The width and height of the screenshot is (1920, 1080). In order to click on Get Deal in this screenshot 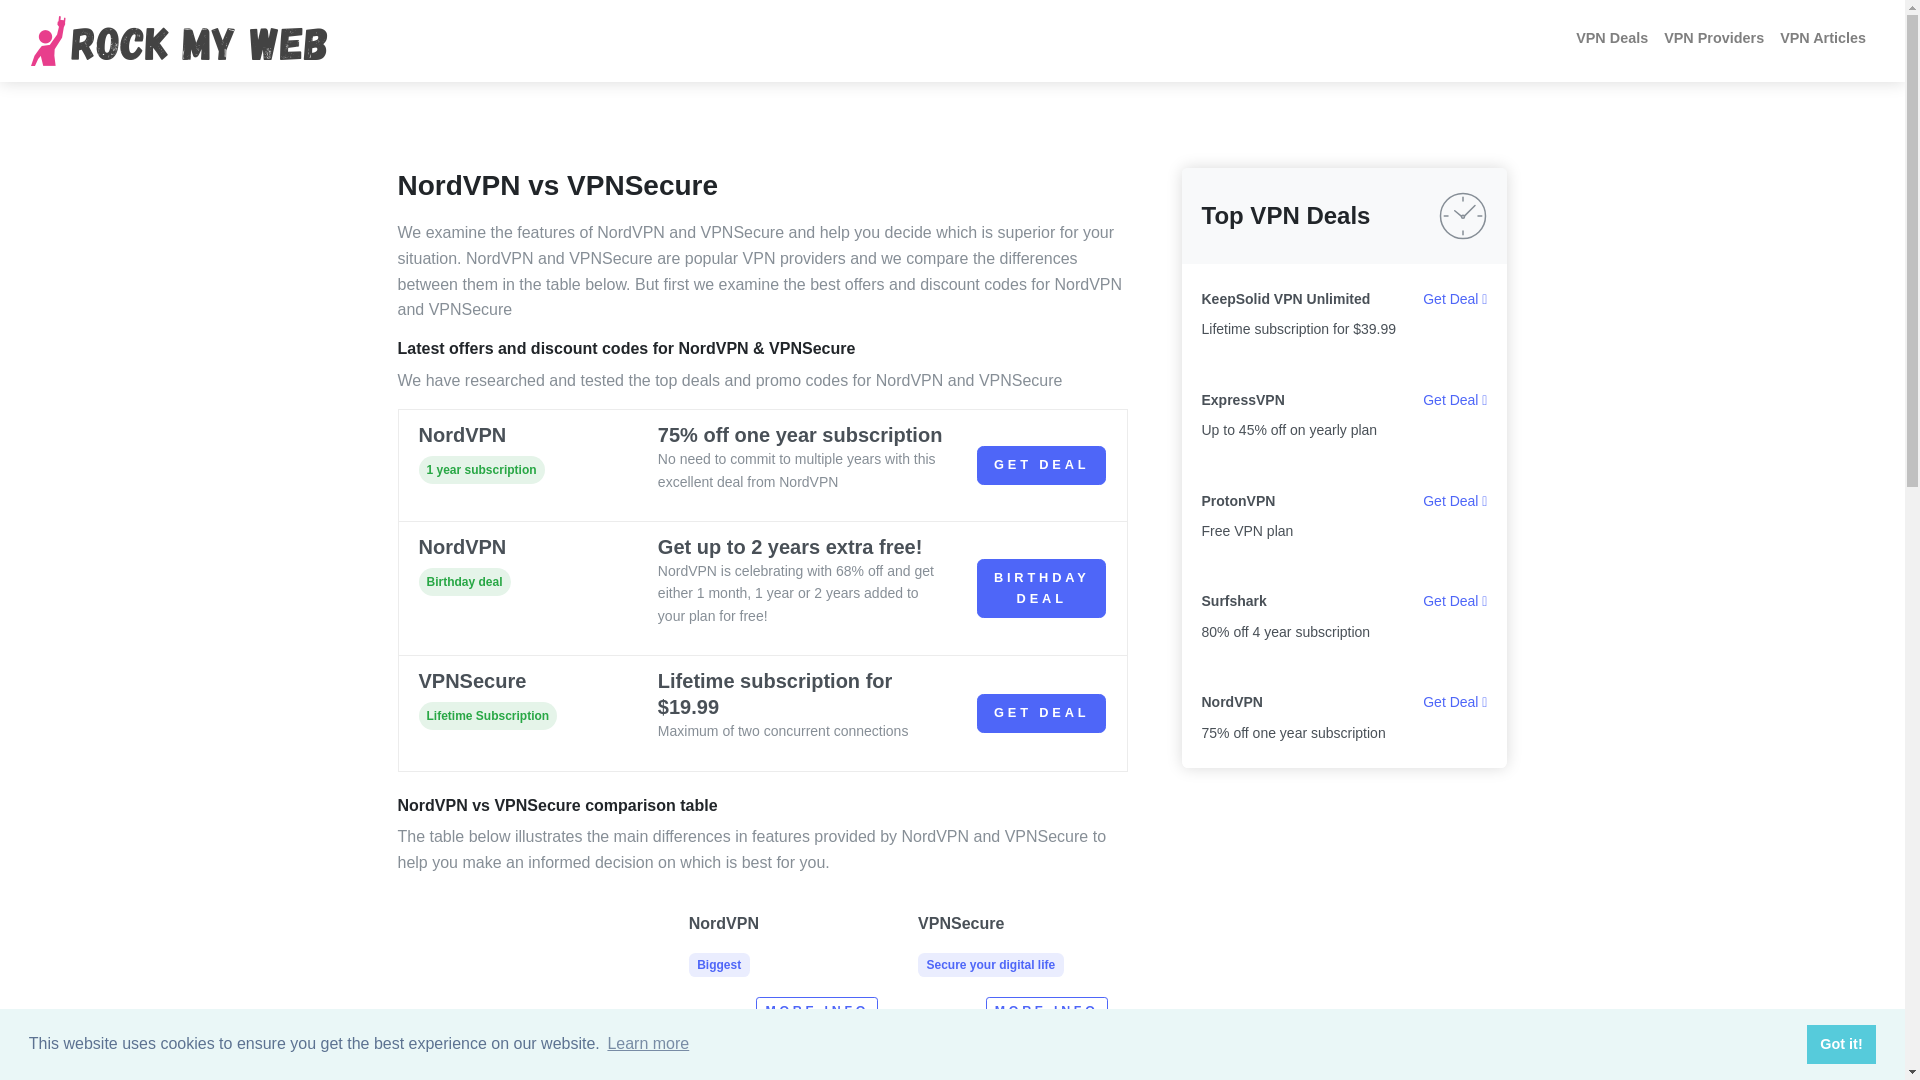, I will do `click(1454, 298)`.